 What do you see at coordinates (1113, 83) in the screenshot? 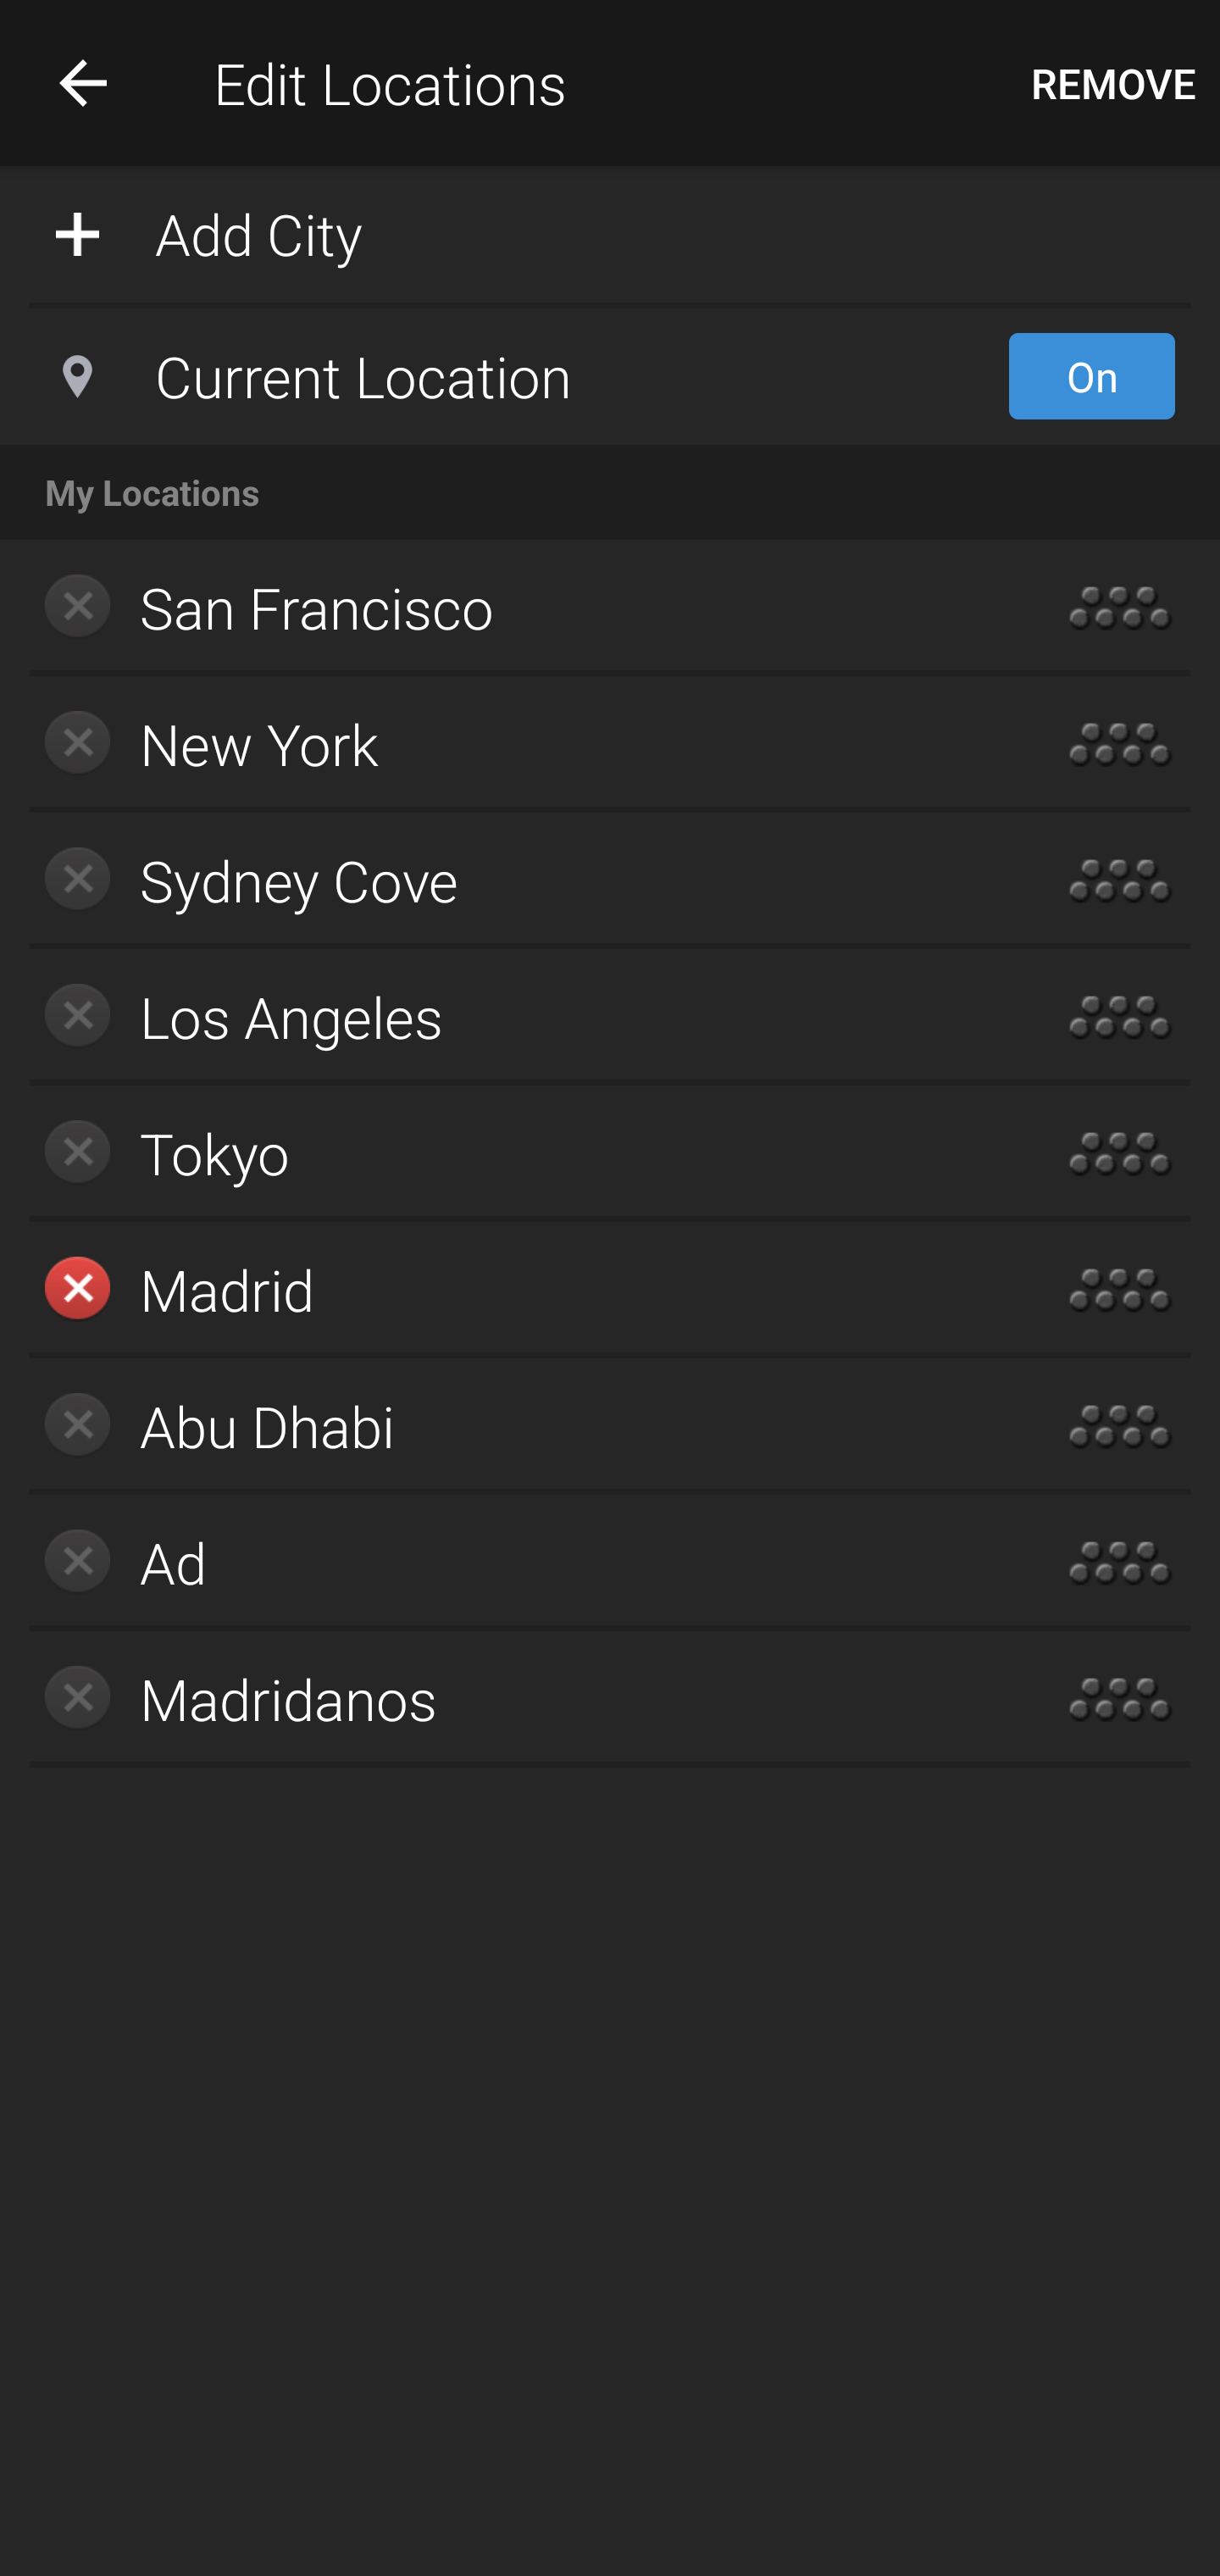
I see `REMOVE` at bounding box center [1113, 83].